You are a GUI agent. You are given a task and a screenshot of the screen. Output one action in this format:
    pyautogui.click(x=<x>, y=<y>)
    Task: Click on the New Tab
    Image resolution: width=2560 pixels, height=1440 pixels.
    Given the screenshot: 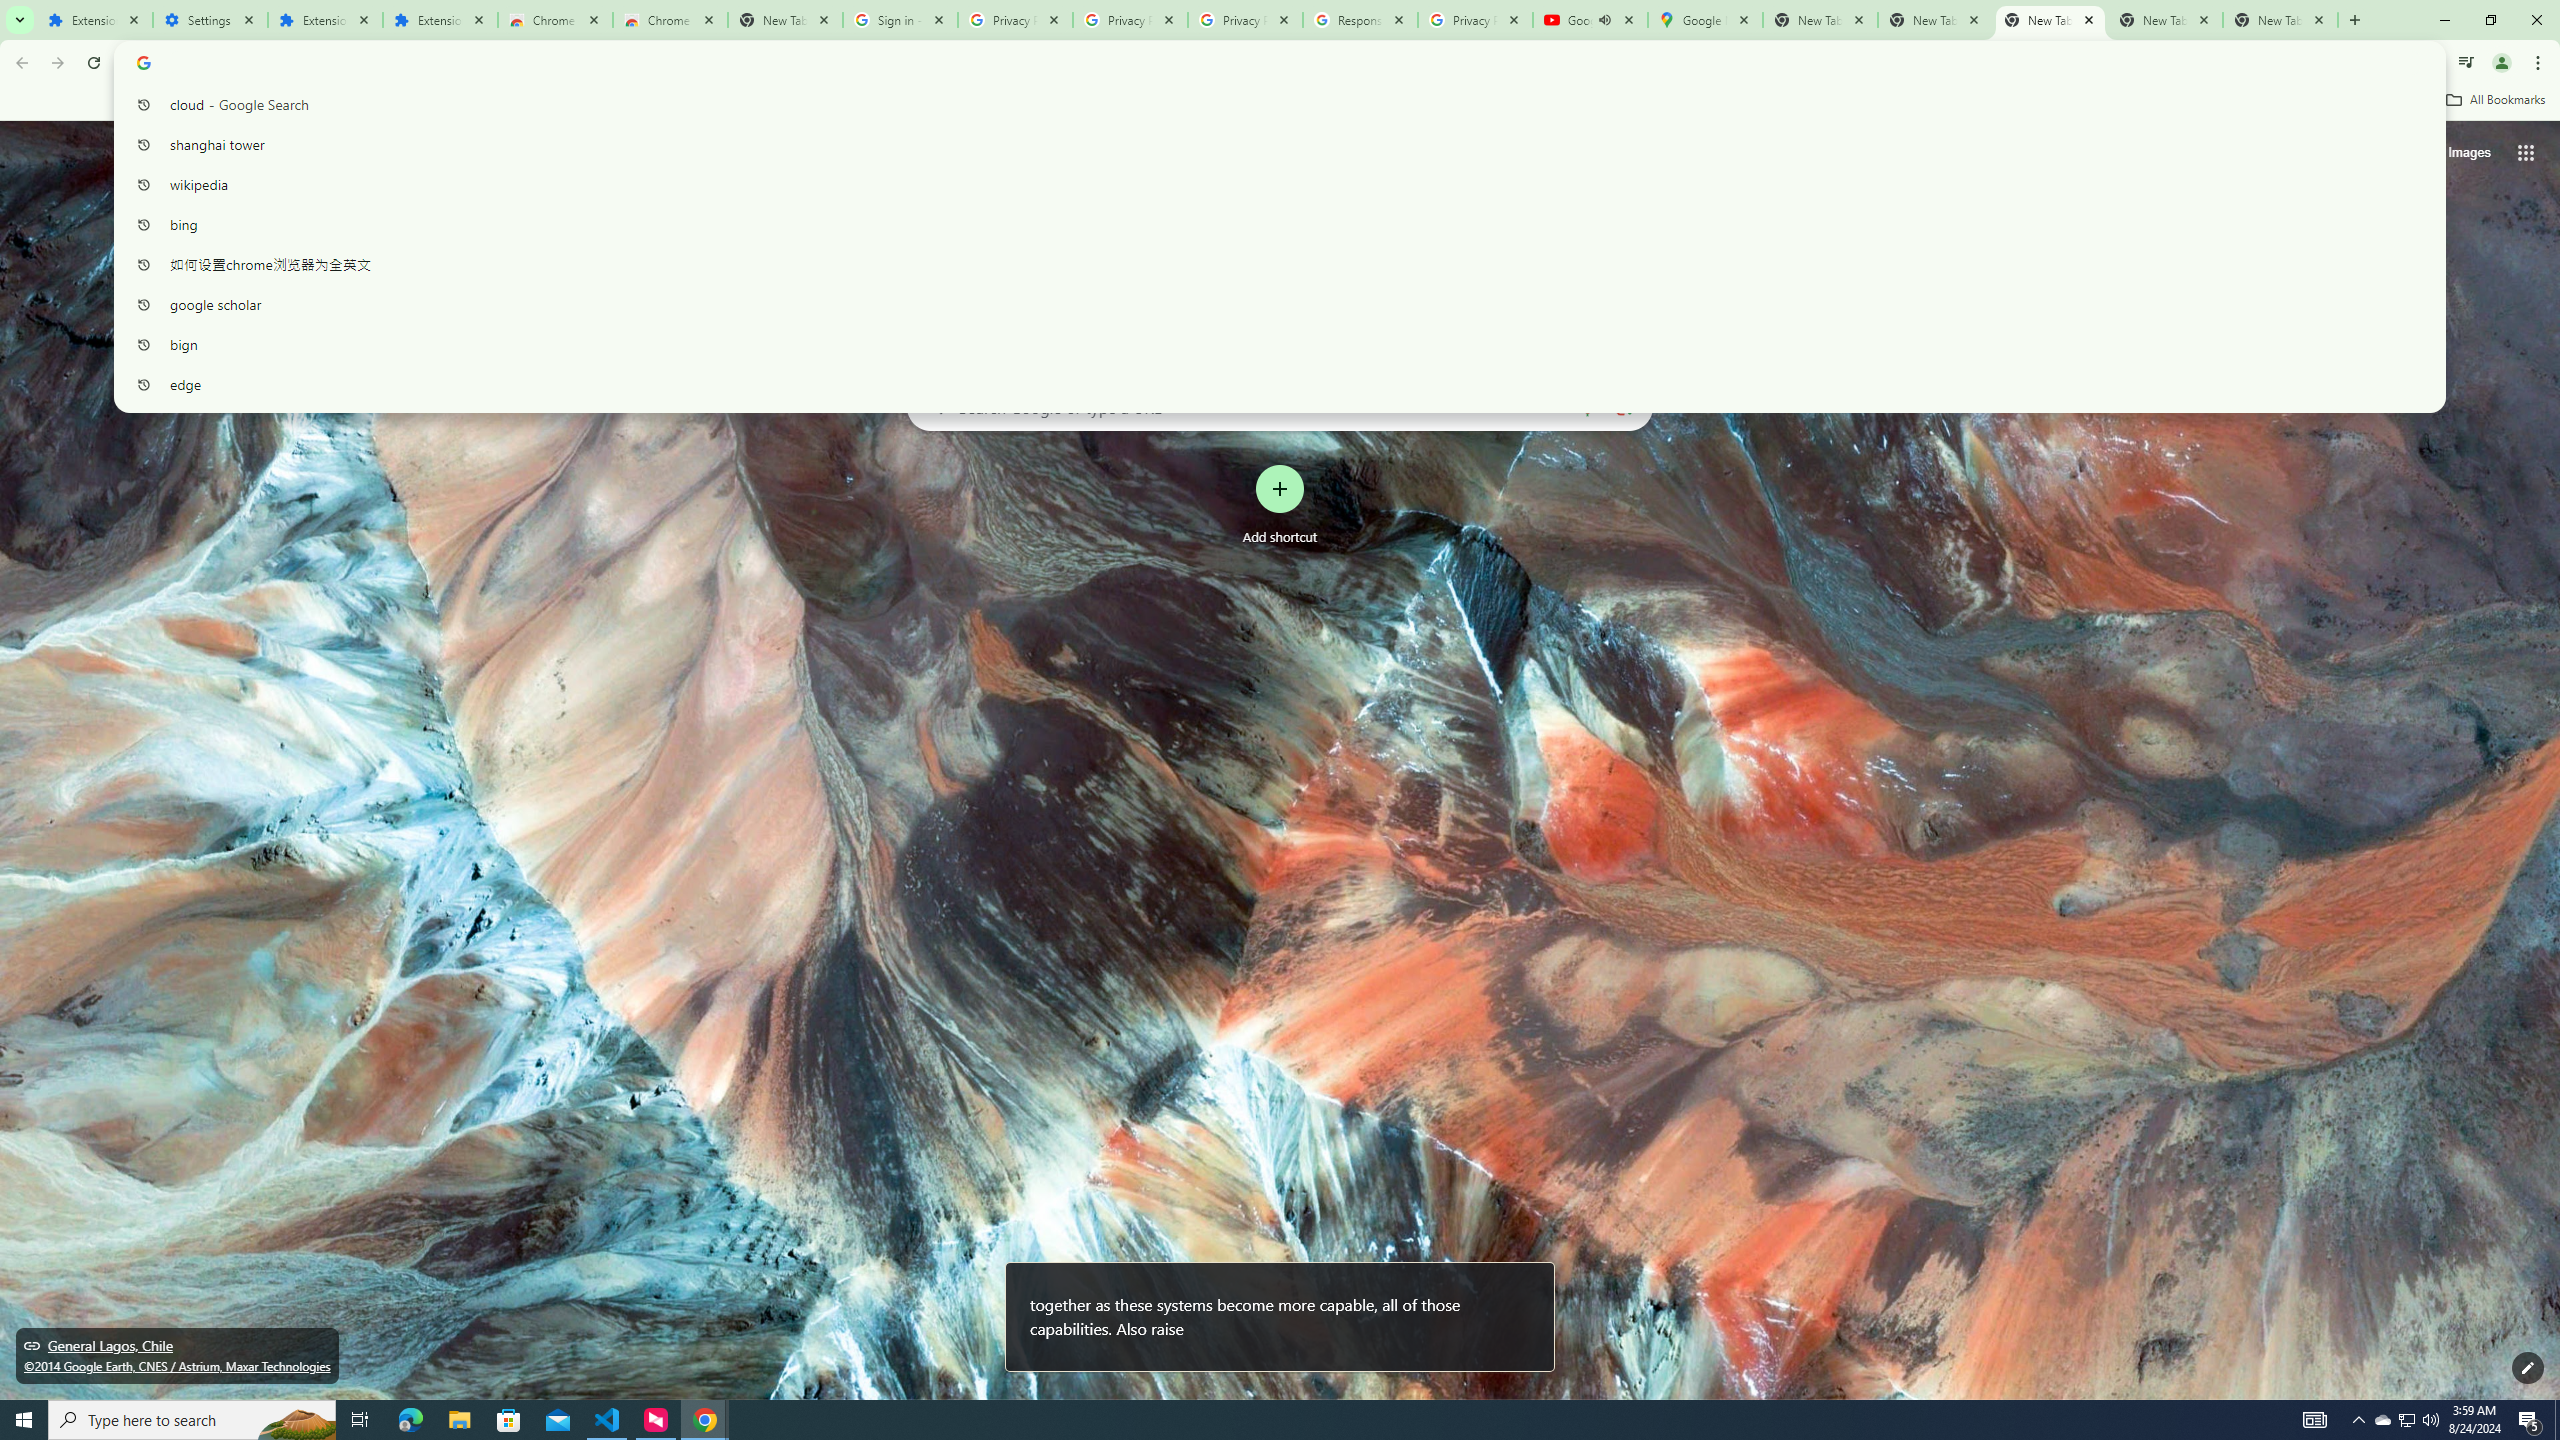 What is the action you would take?
    pyautogui.click(x=786, y=20)
    